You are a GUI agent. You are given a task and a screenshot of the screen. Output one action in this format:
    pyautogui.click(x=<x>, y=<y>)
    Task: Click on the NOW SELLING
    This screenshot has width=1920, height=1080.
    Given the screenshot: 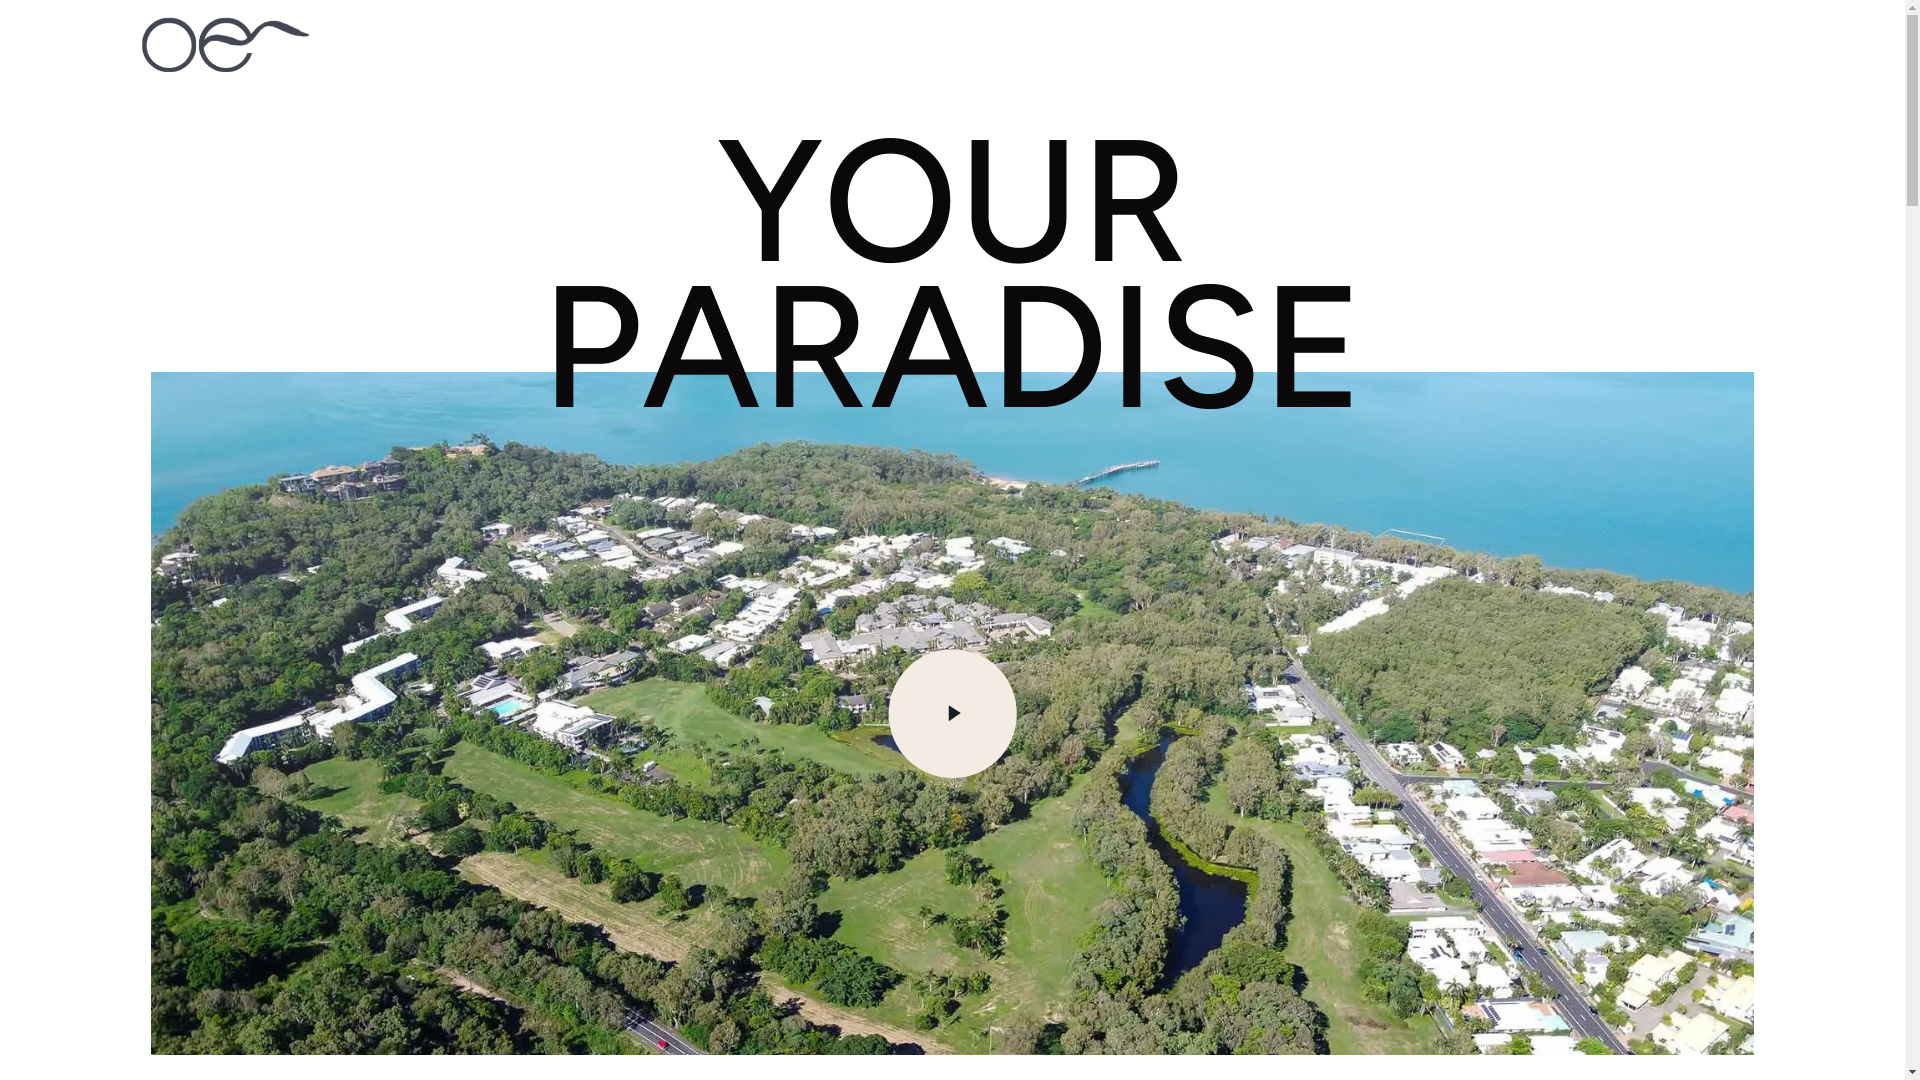 What is the action you would take?
    pyautogui.click(x=998, y=45)
    